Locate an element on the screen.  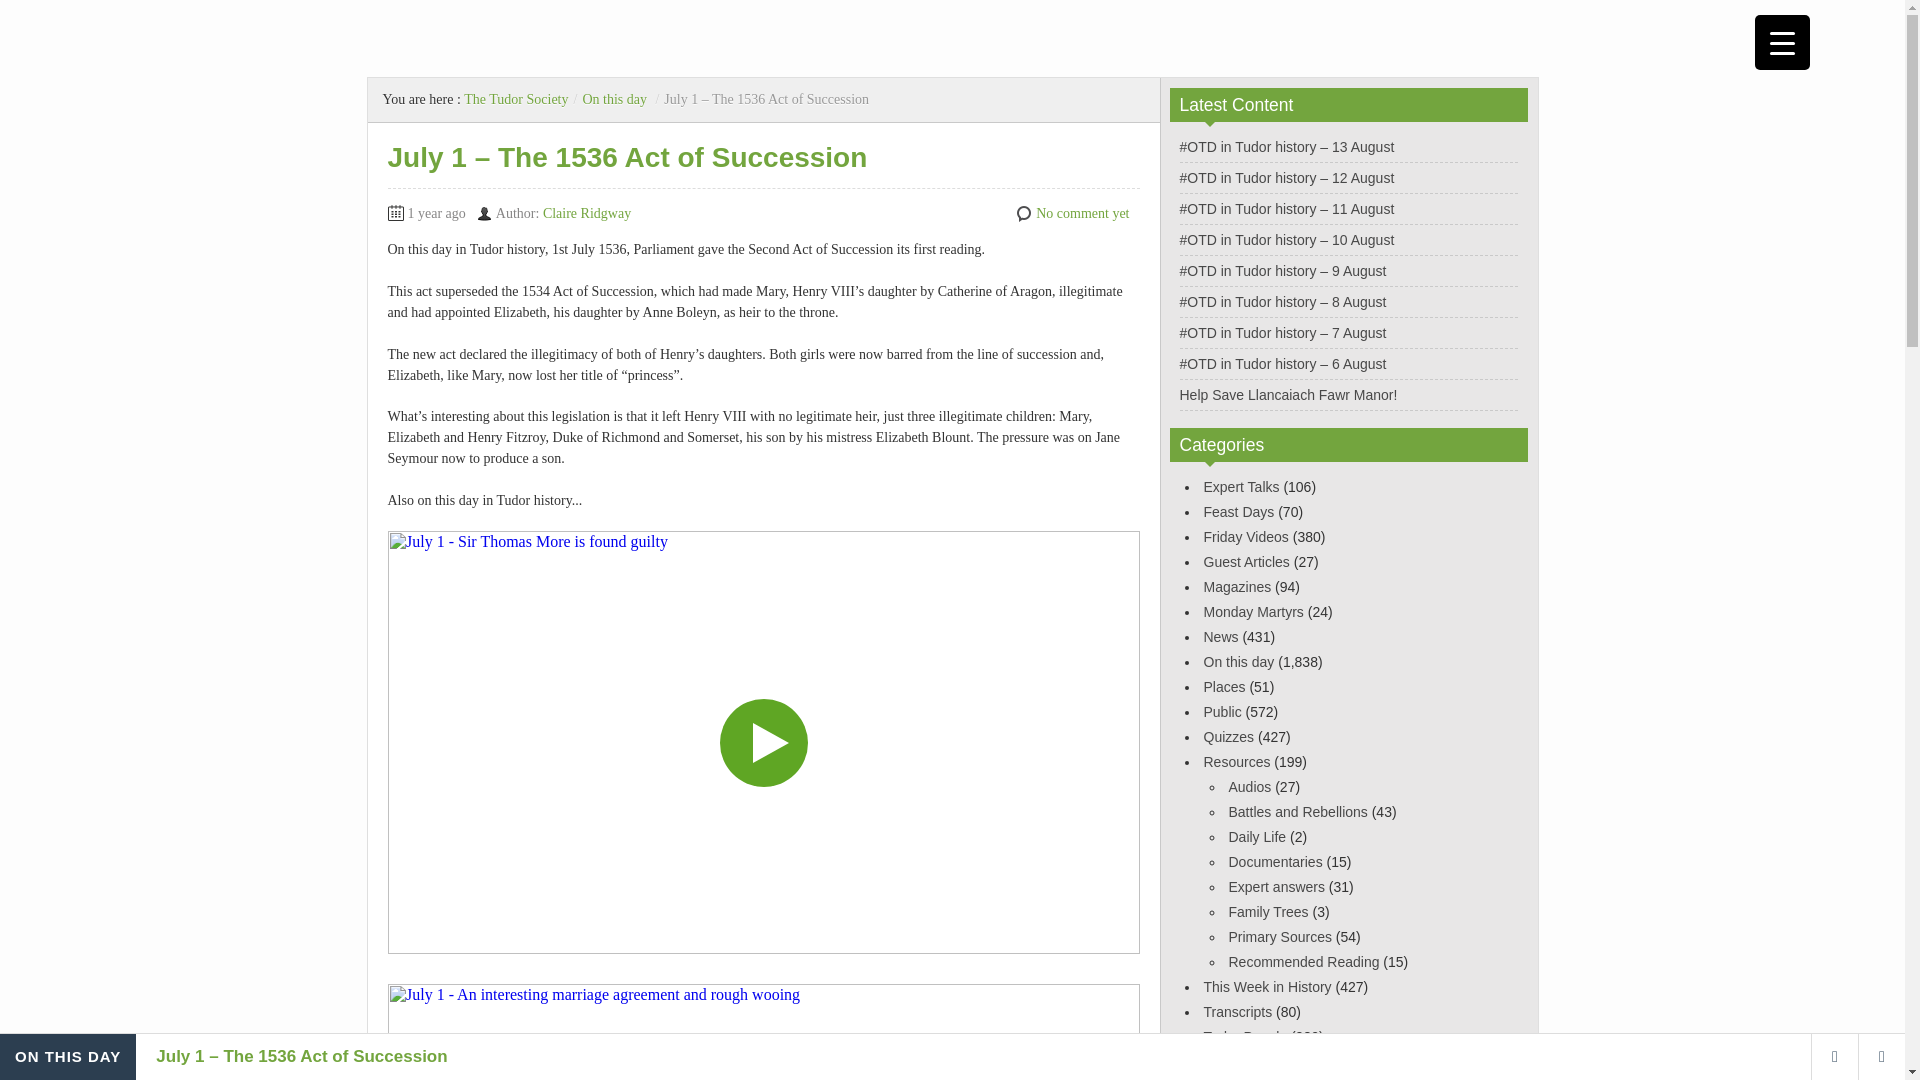
On this day is located at coordinates (1238, 662).